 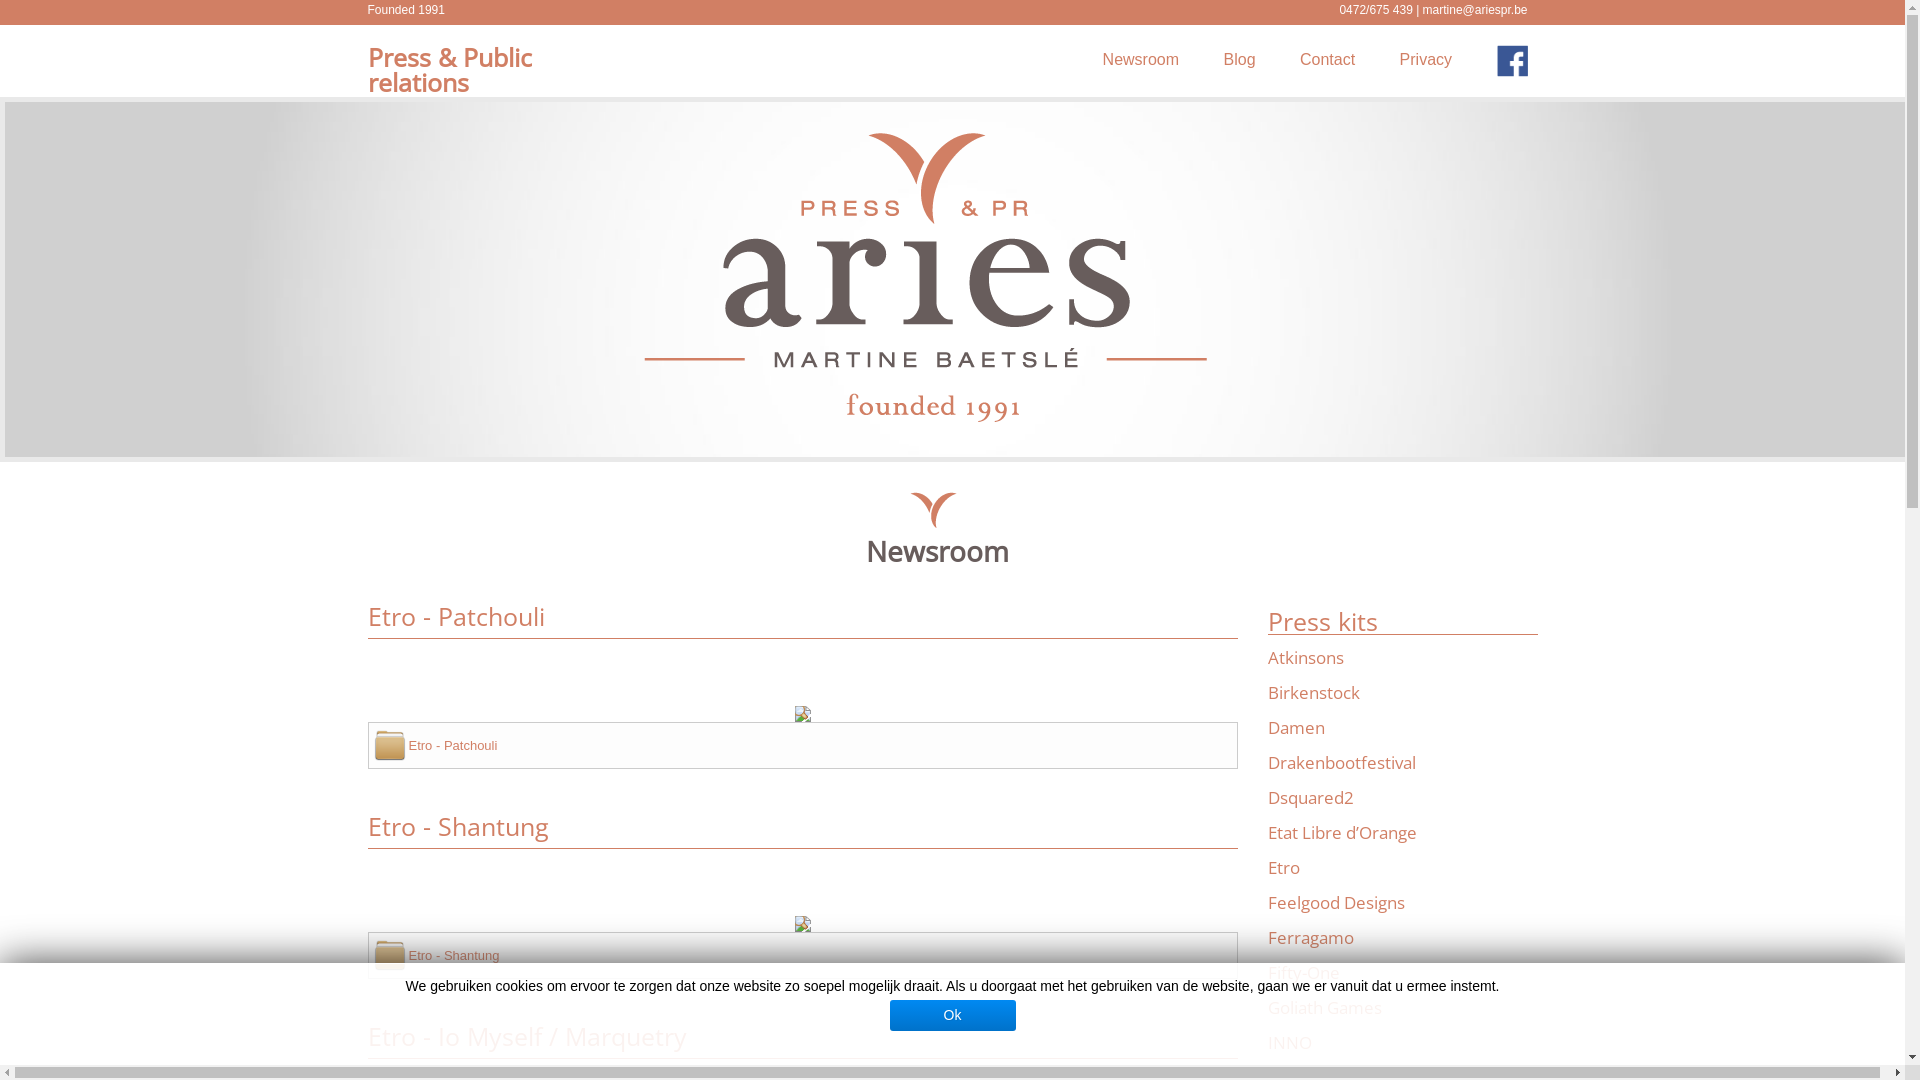 What do you see at coordinates (1290, 1042) in the screenshot?
I see `INNO` at bounding box center [1290, 1042].